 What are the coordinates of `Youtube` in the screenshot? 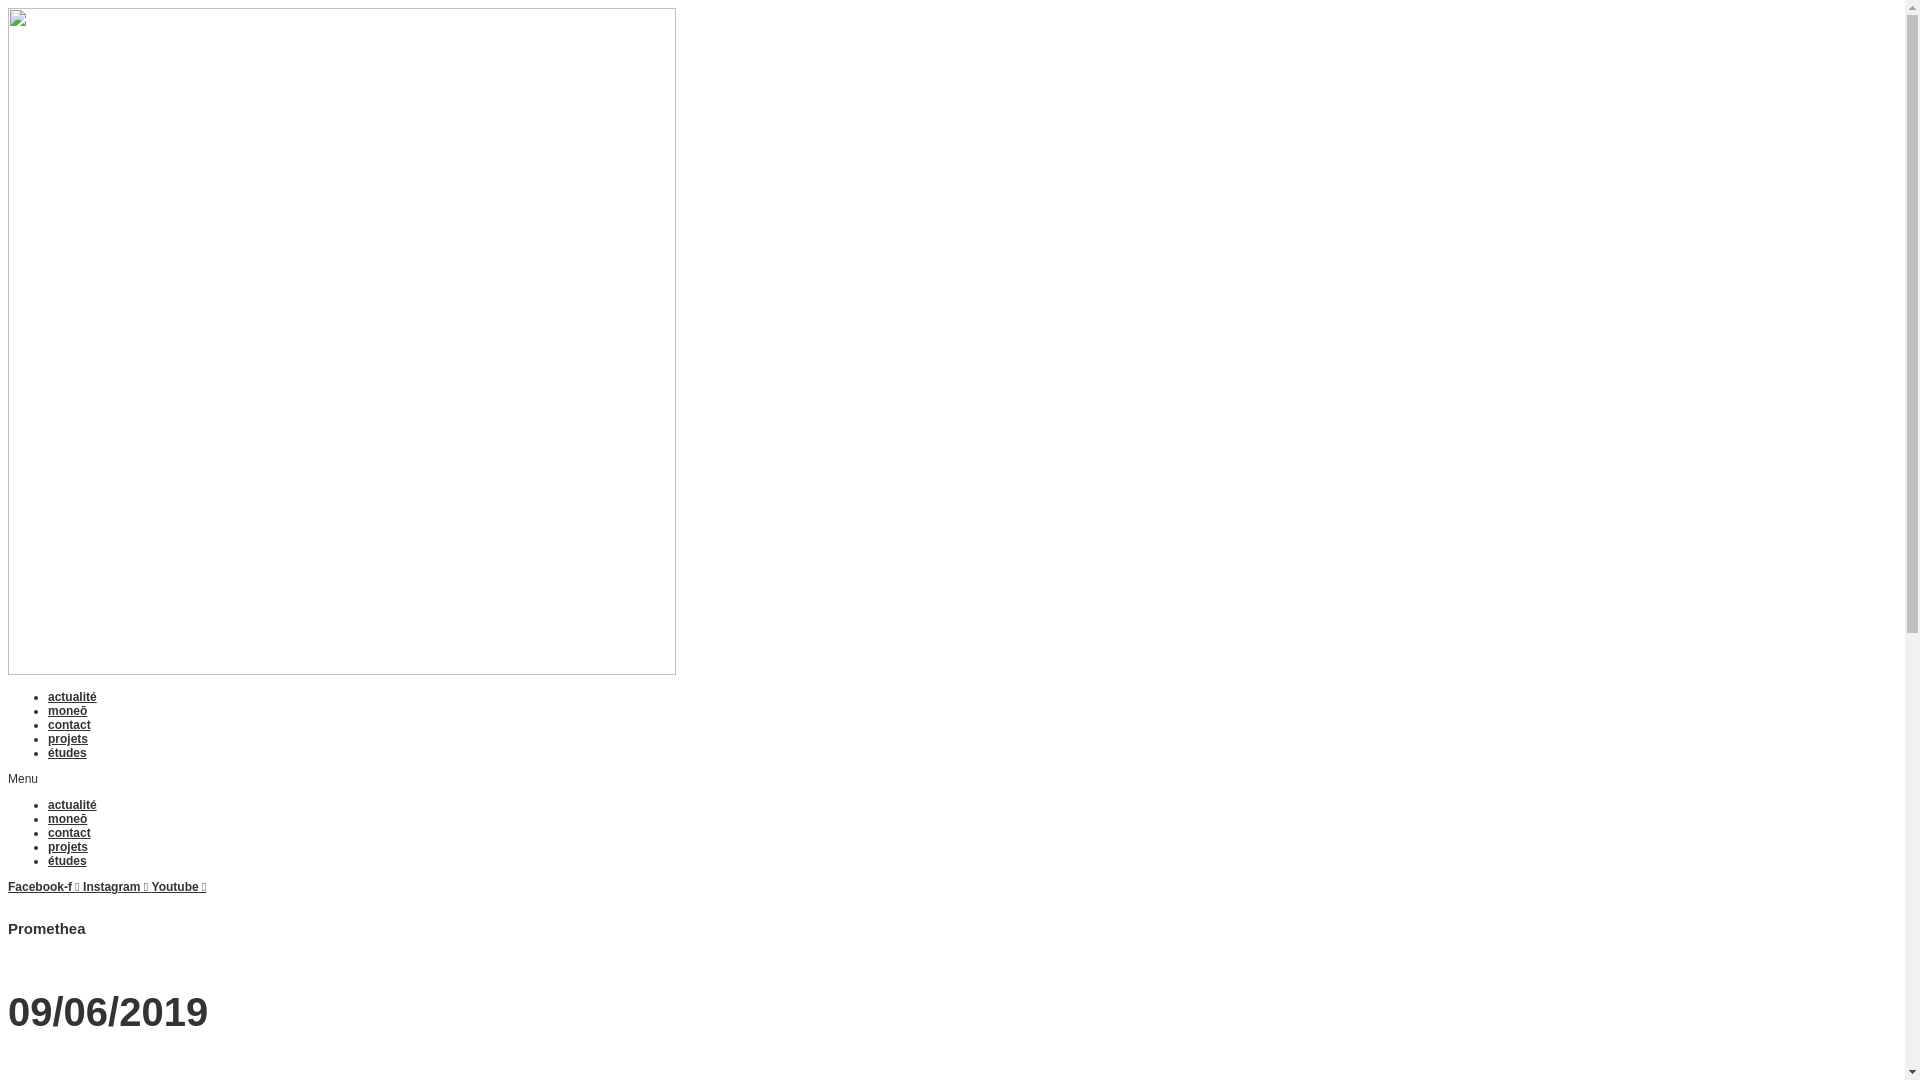 It's located at (180, 886).